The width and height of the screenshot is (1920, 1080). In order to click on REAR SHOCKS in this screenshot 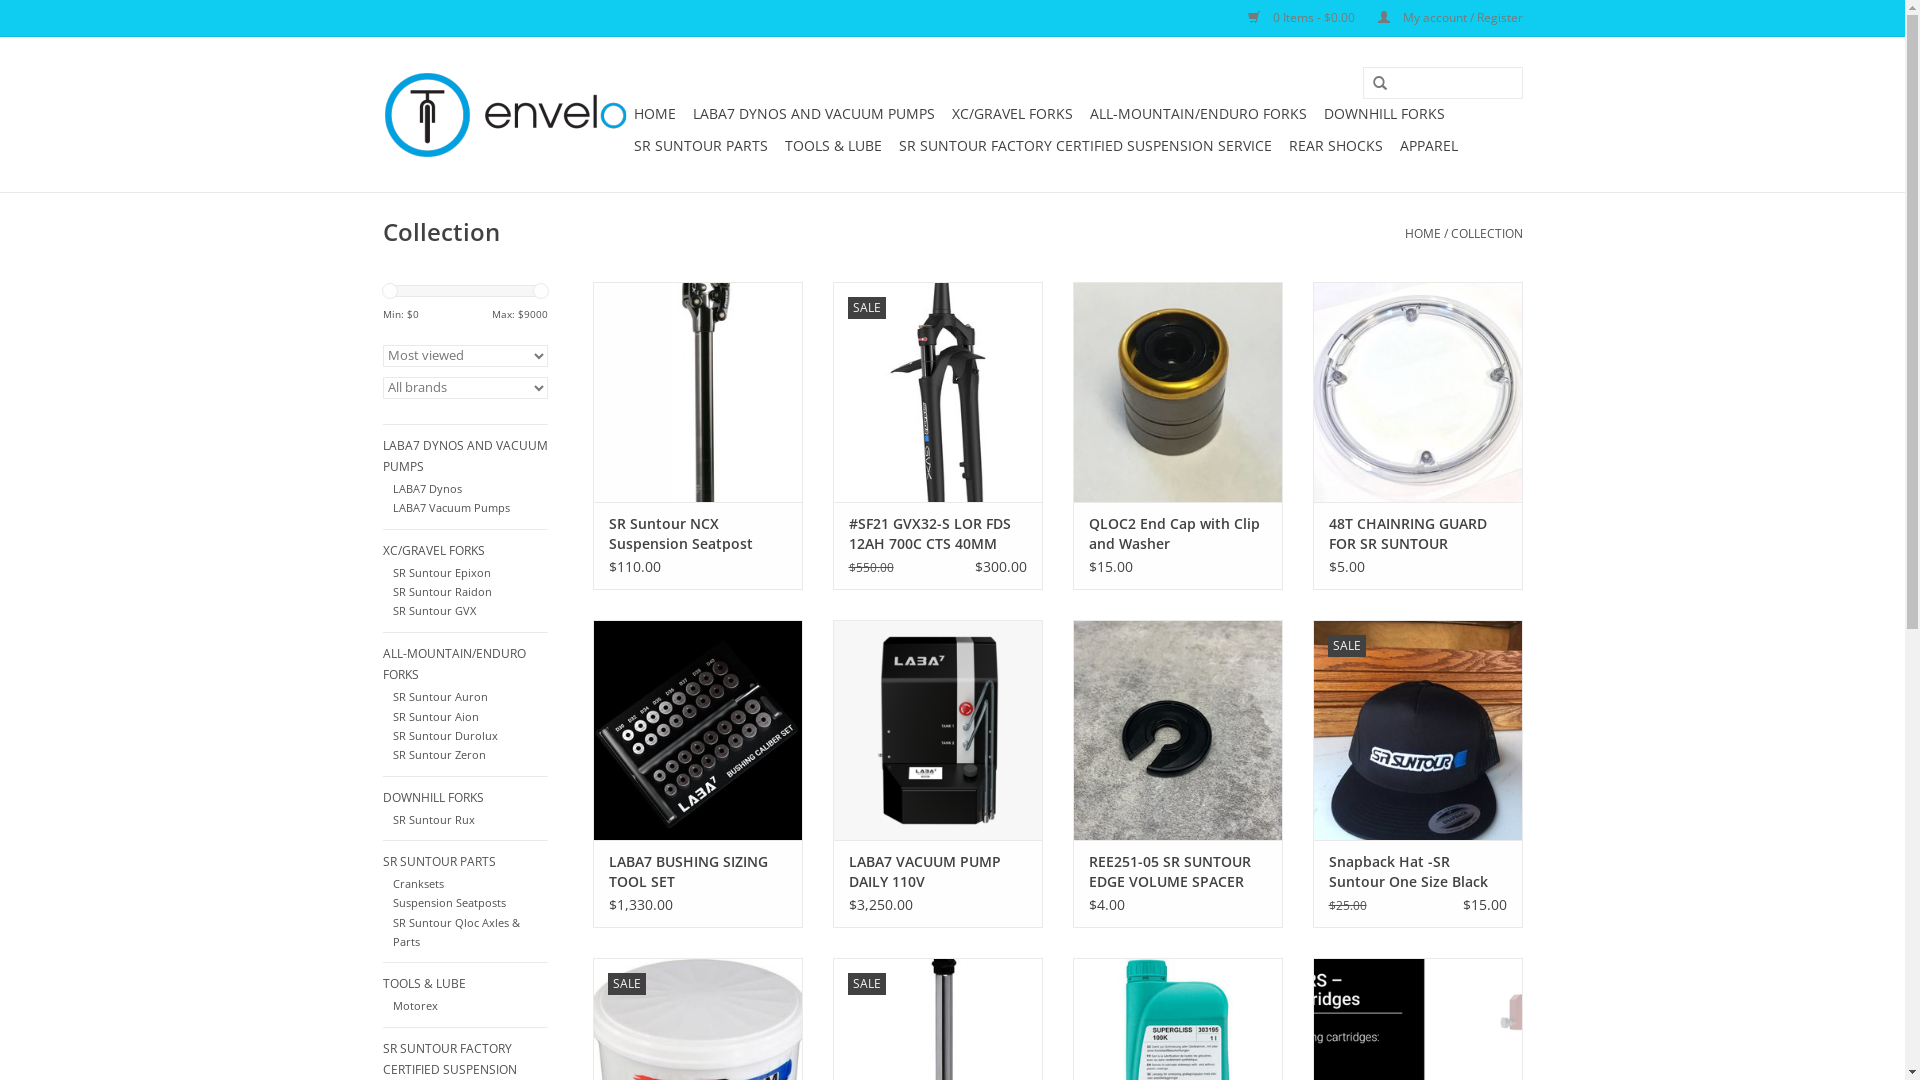, I will do `click(1335, 146)`.